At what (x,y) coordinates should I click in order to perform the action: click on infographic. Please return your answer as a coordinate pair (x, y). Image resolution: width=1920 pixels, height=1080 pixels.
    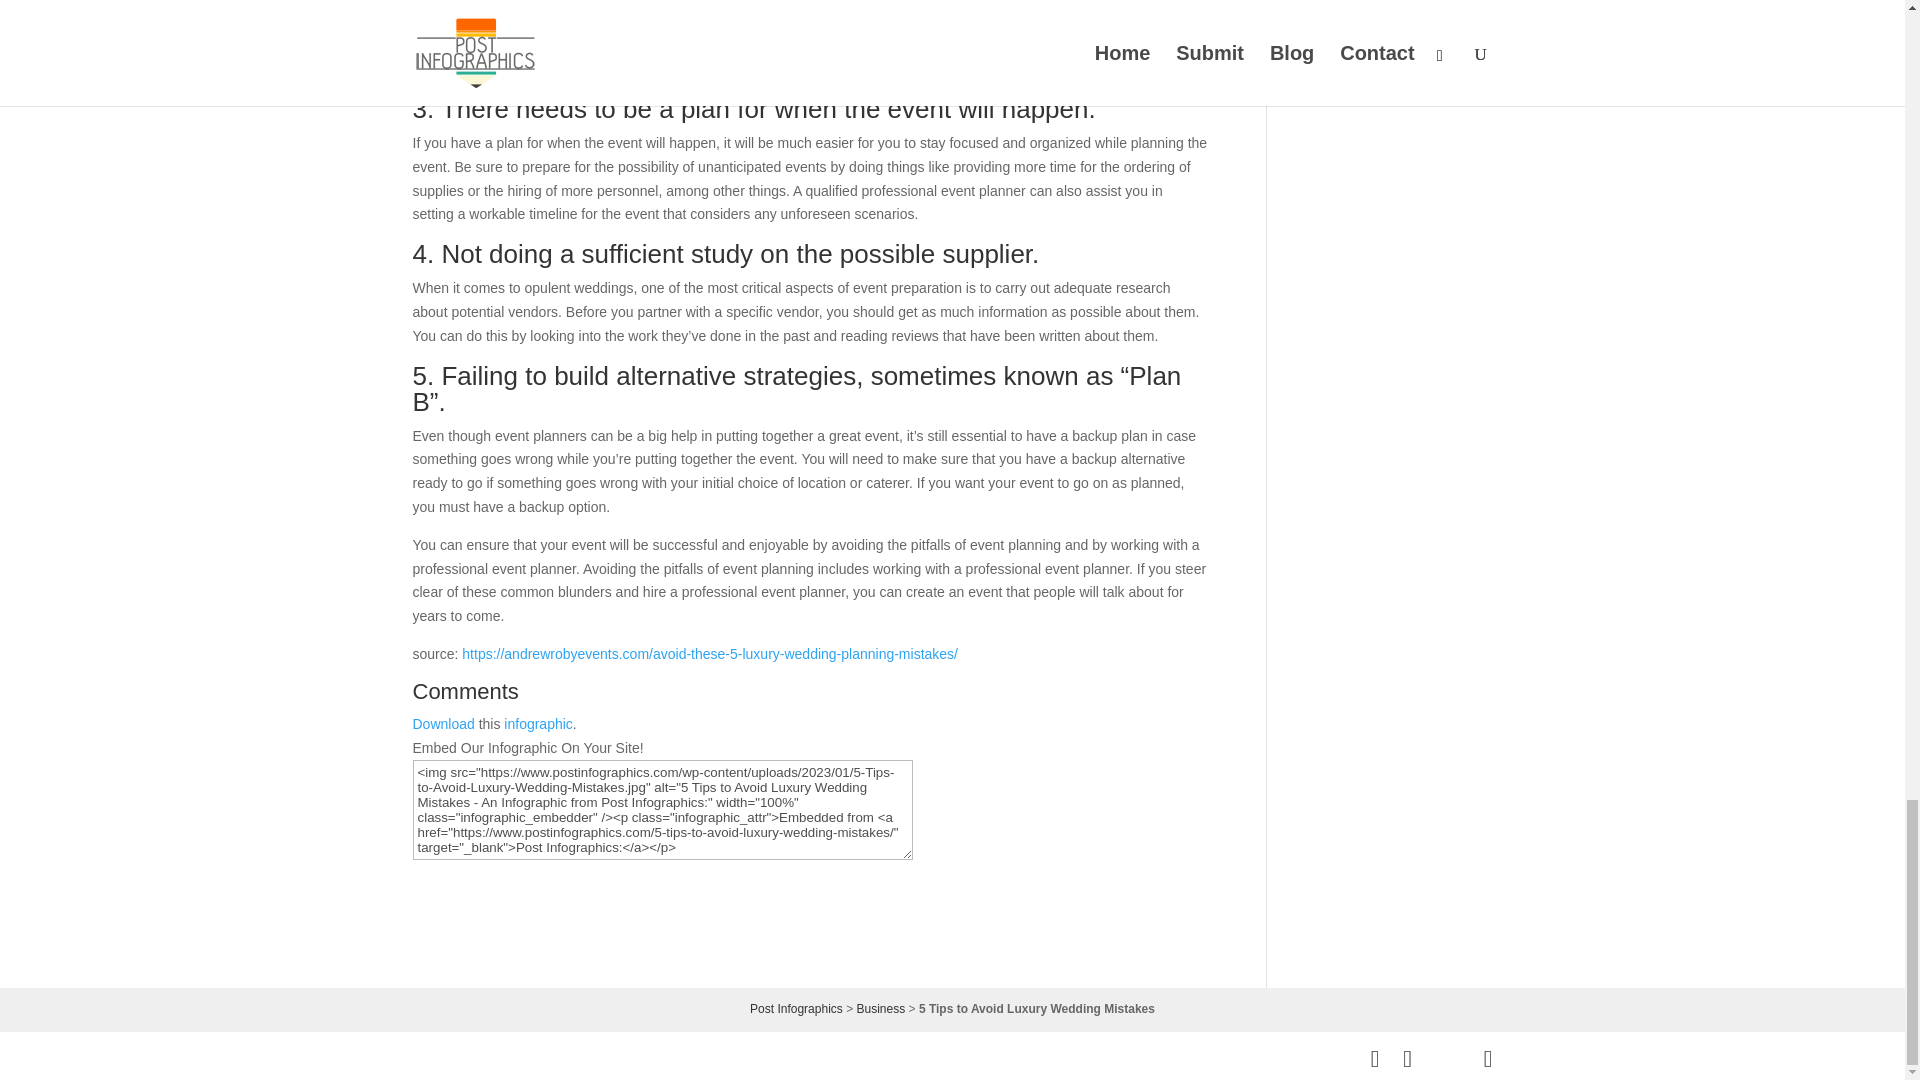
    Looking at the image, I should click on (538, 724).